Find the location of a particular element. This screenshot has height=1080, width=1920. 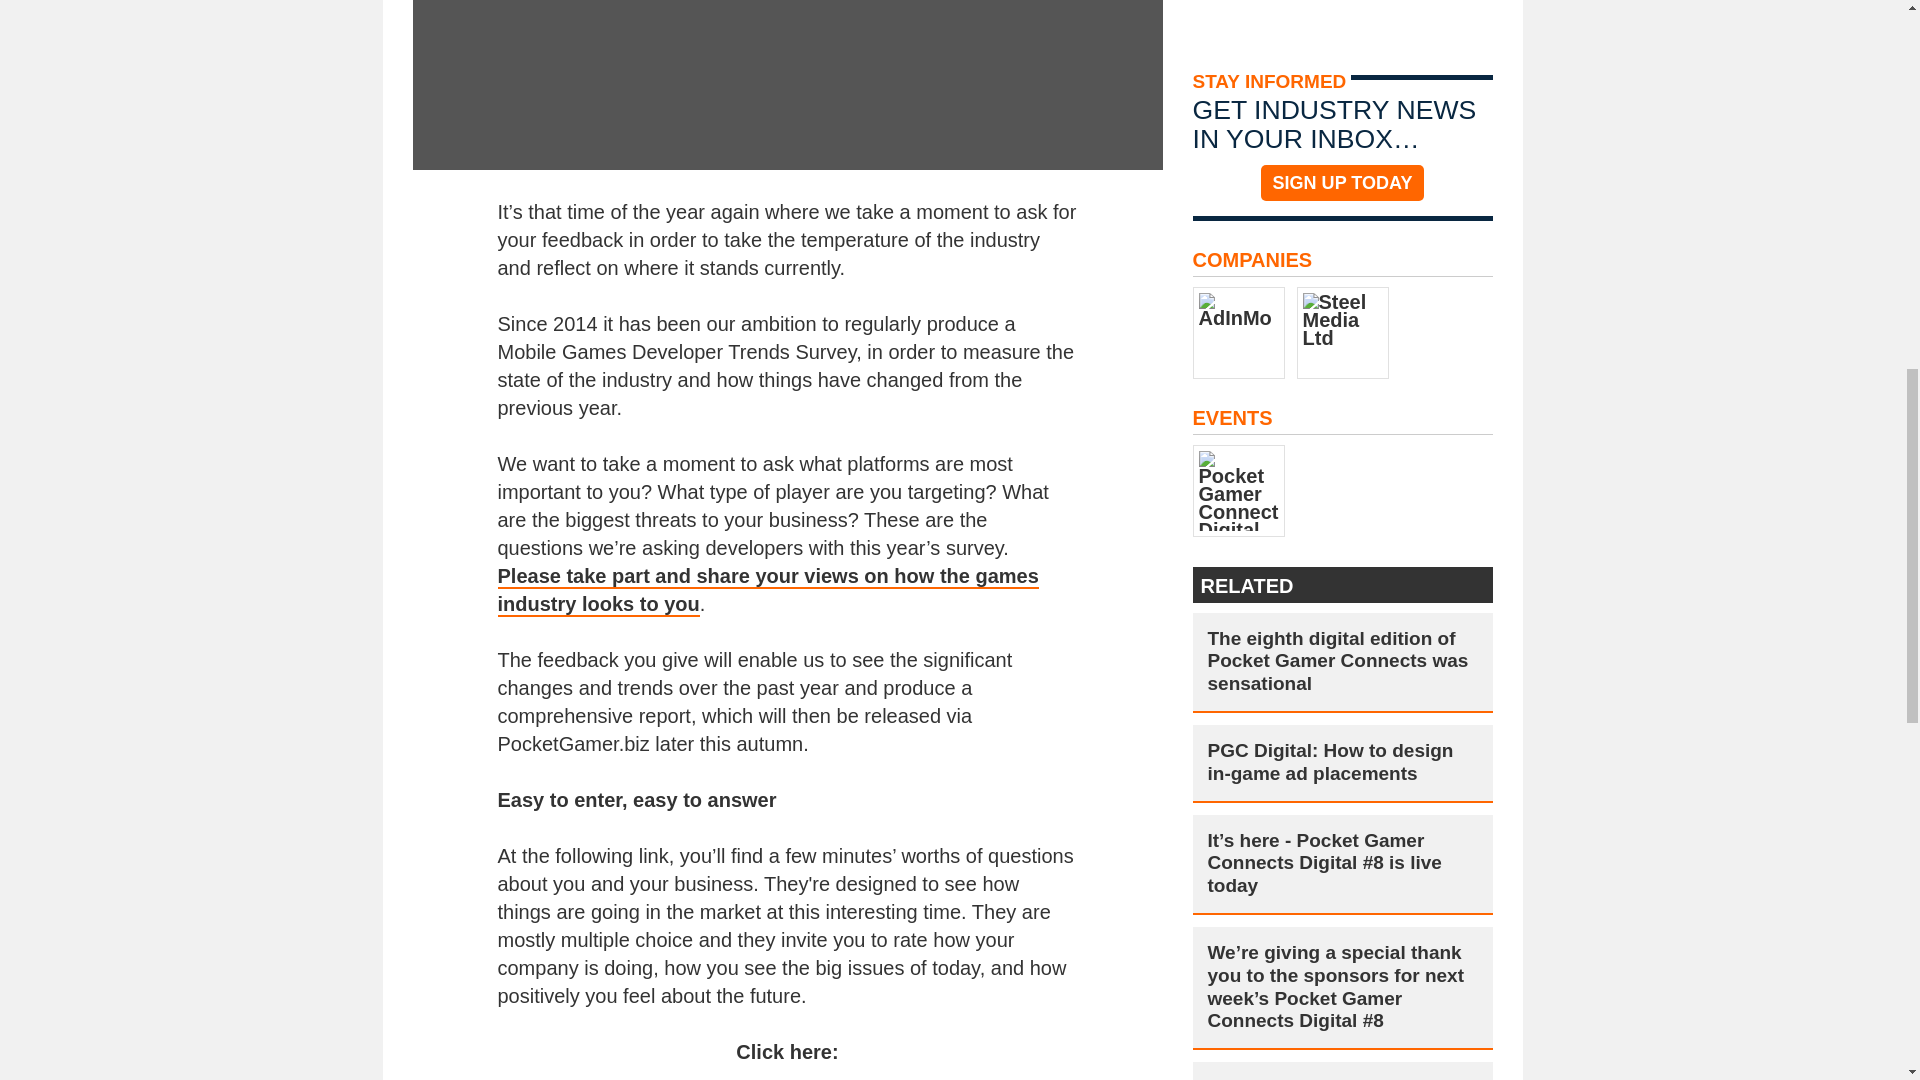

PGC Digital: How to design in-game ad placements is located at coordinates (1342, 762).